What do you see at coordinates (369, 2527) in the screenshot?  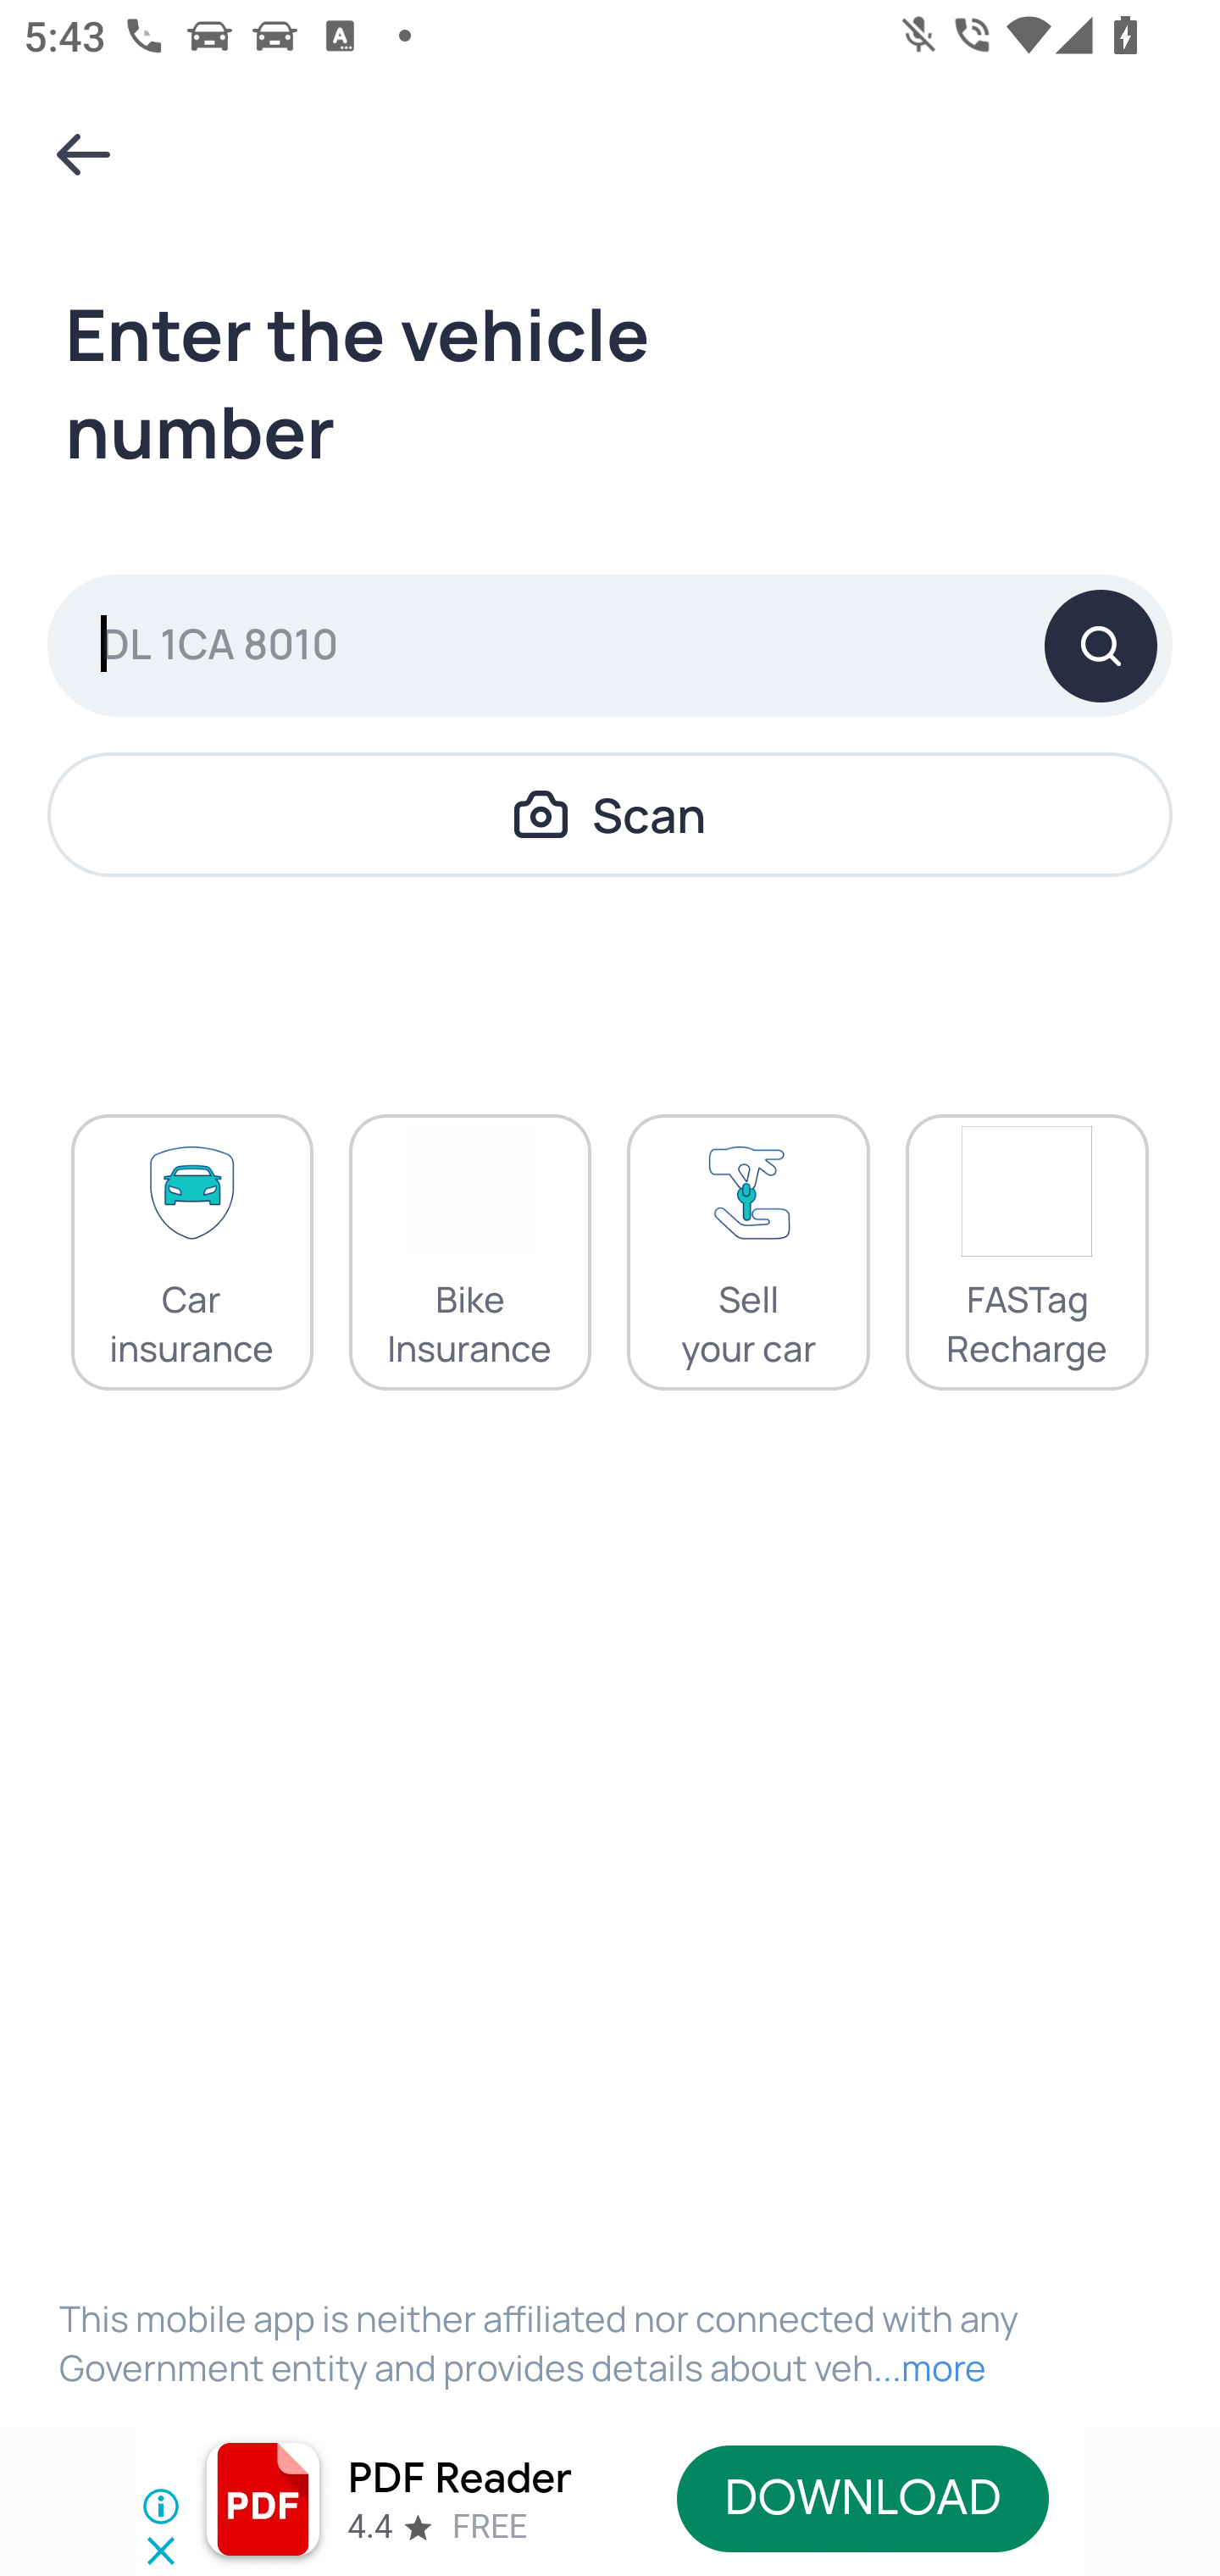 I see `4.4` at bounding box center [369, 2527].